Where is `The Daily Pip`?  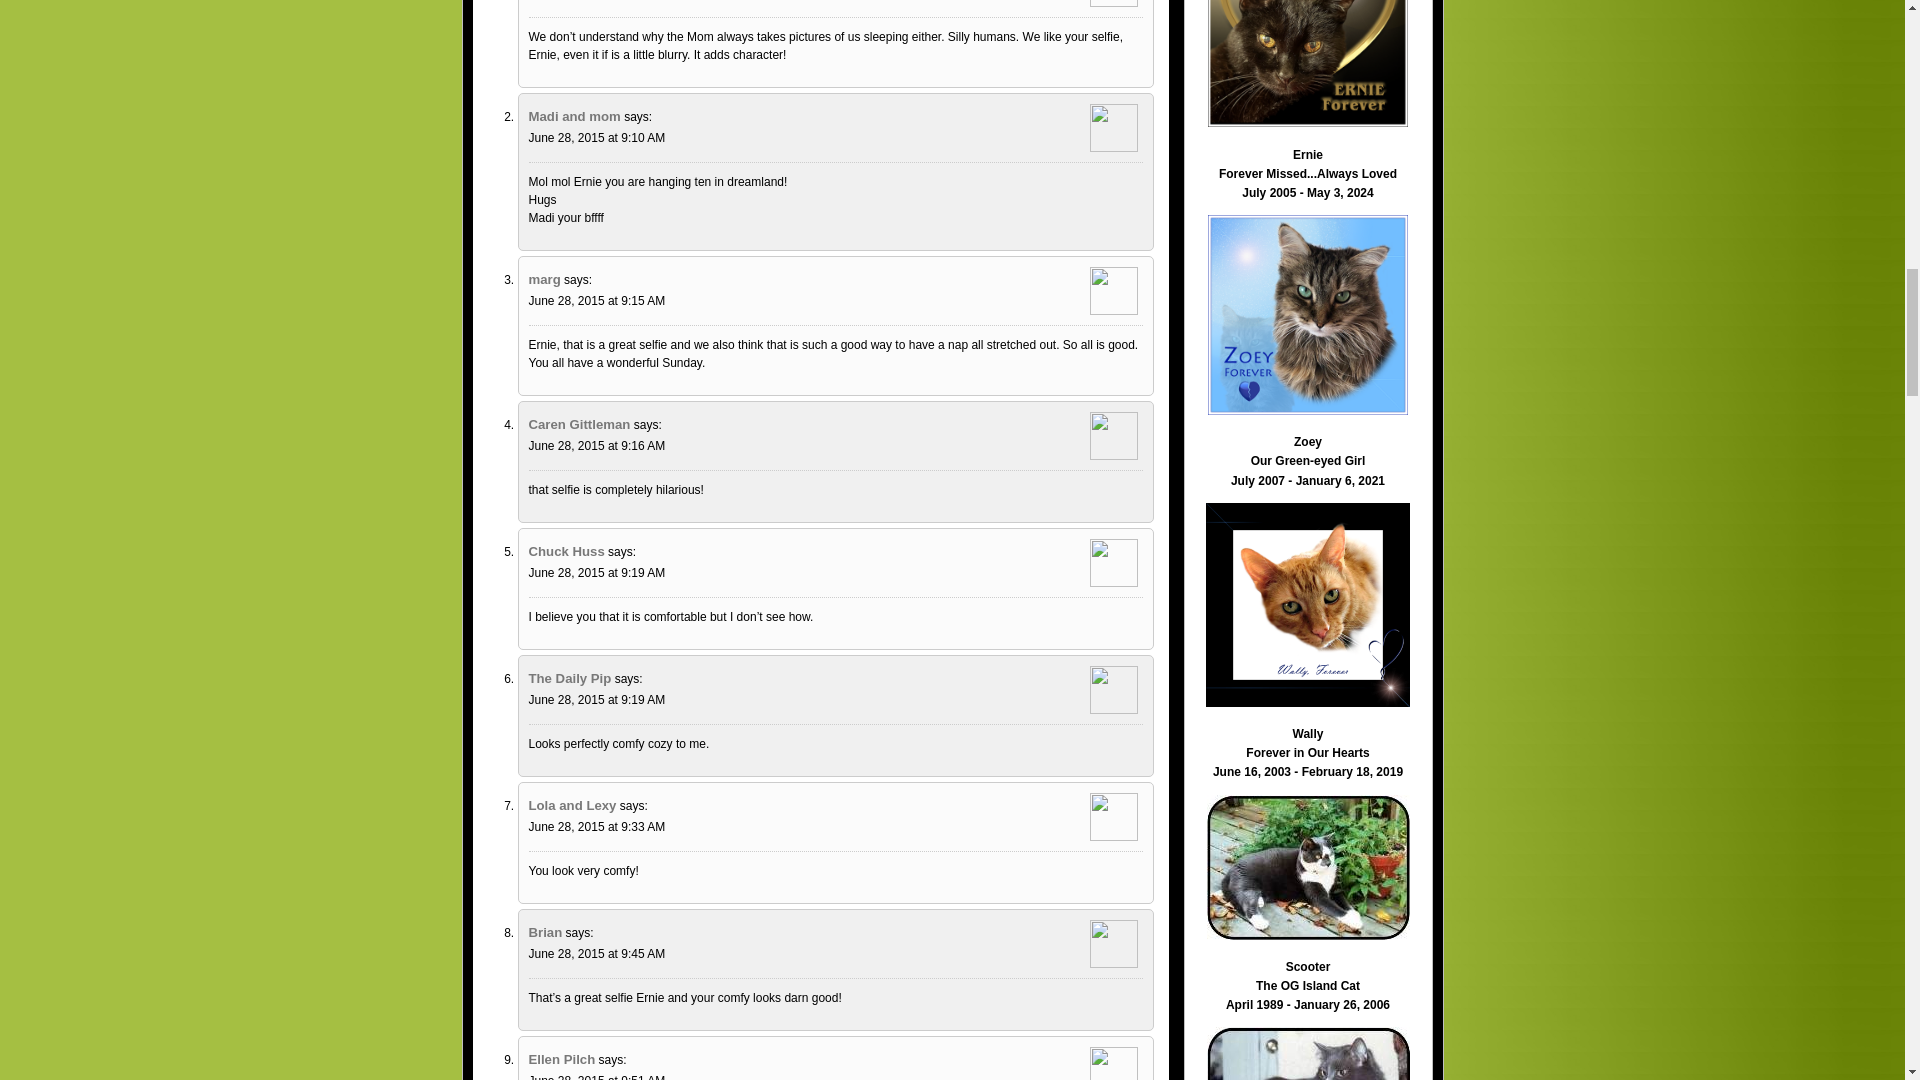 The Daily Pip is located at coordinates (569, 678).